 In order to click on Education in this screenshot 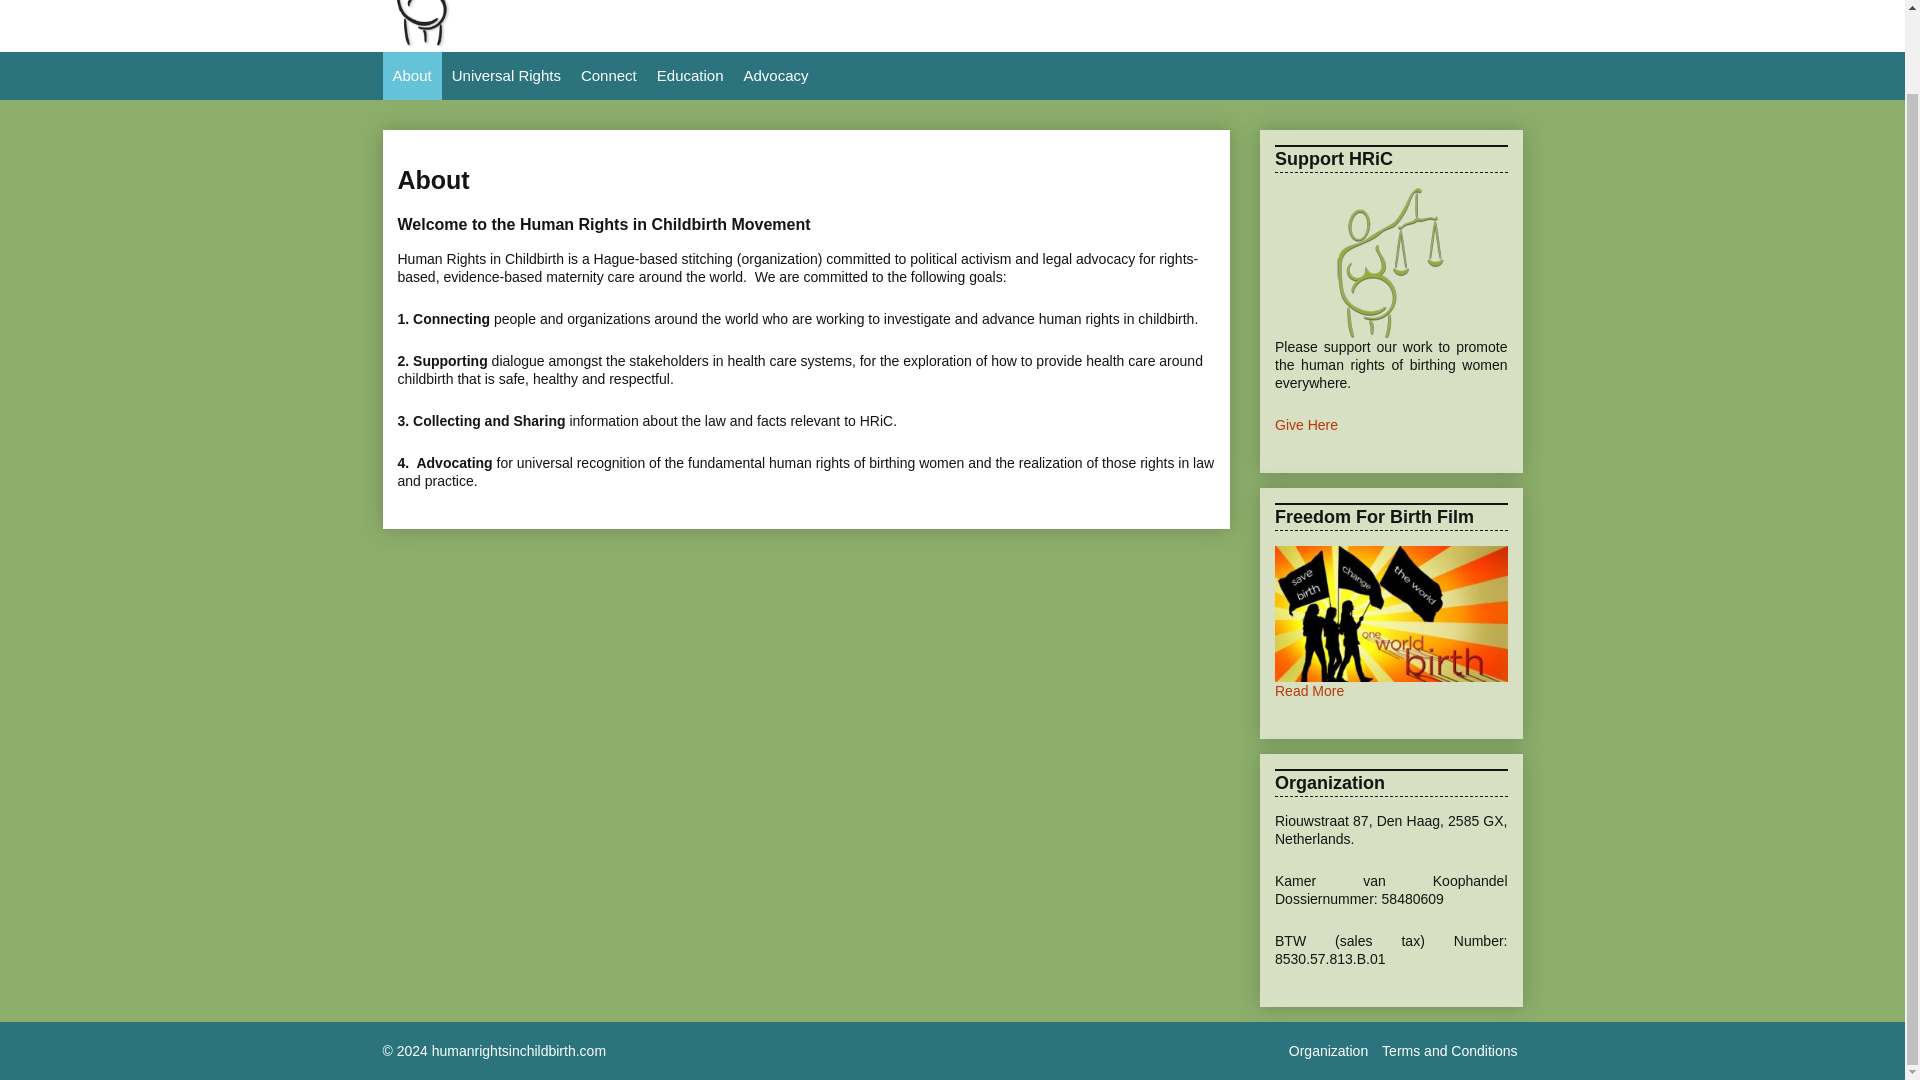, I will do `click(690, 76)`.